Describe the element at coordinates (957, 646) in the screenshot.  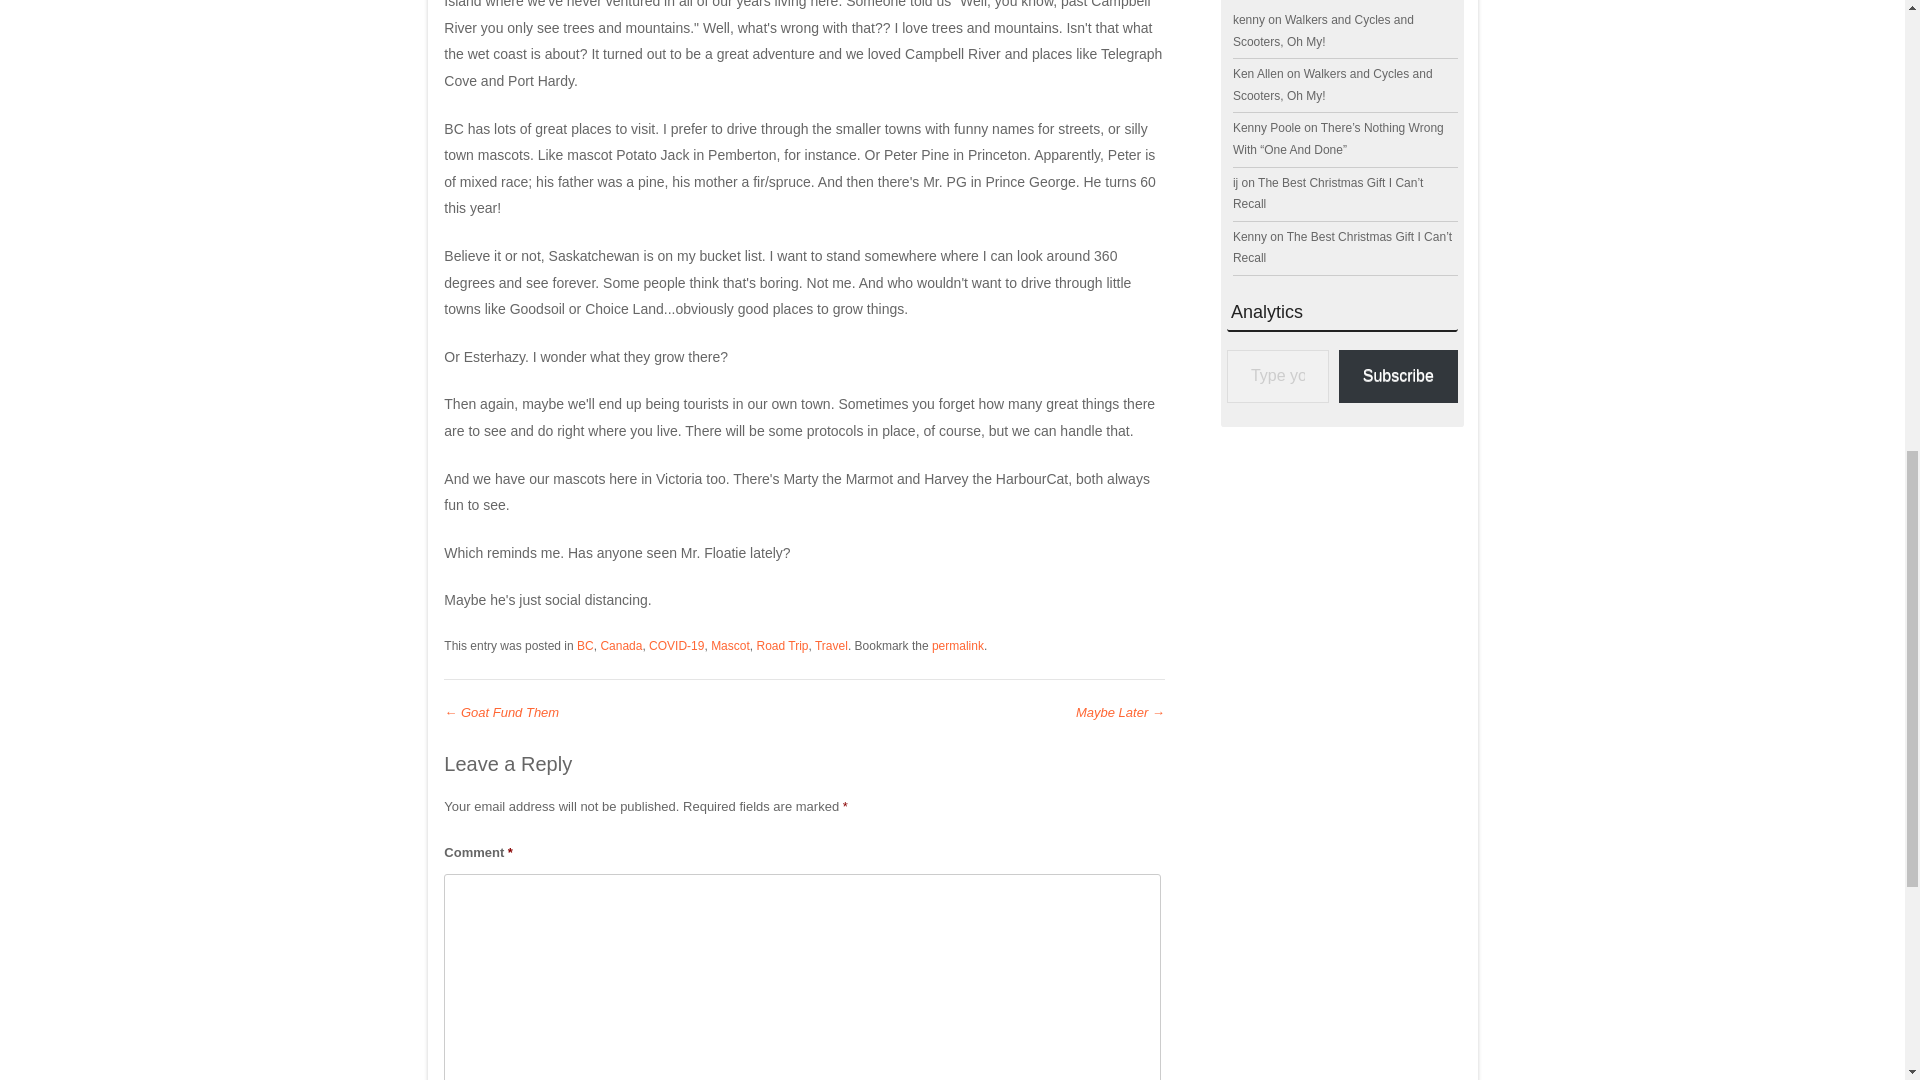
I see `Permalink to Hit The Road, Jack` at that location.